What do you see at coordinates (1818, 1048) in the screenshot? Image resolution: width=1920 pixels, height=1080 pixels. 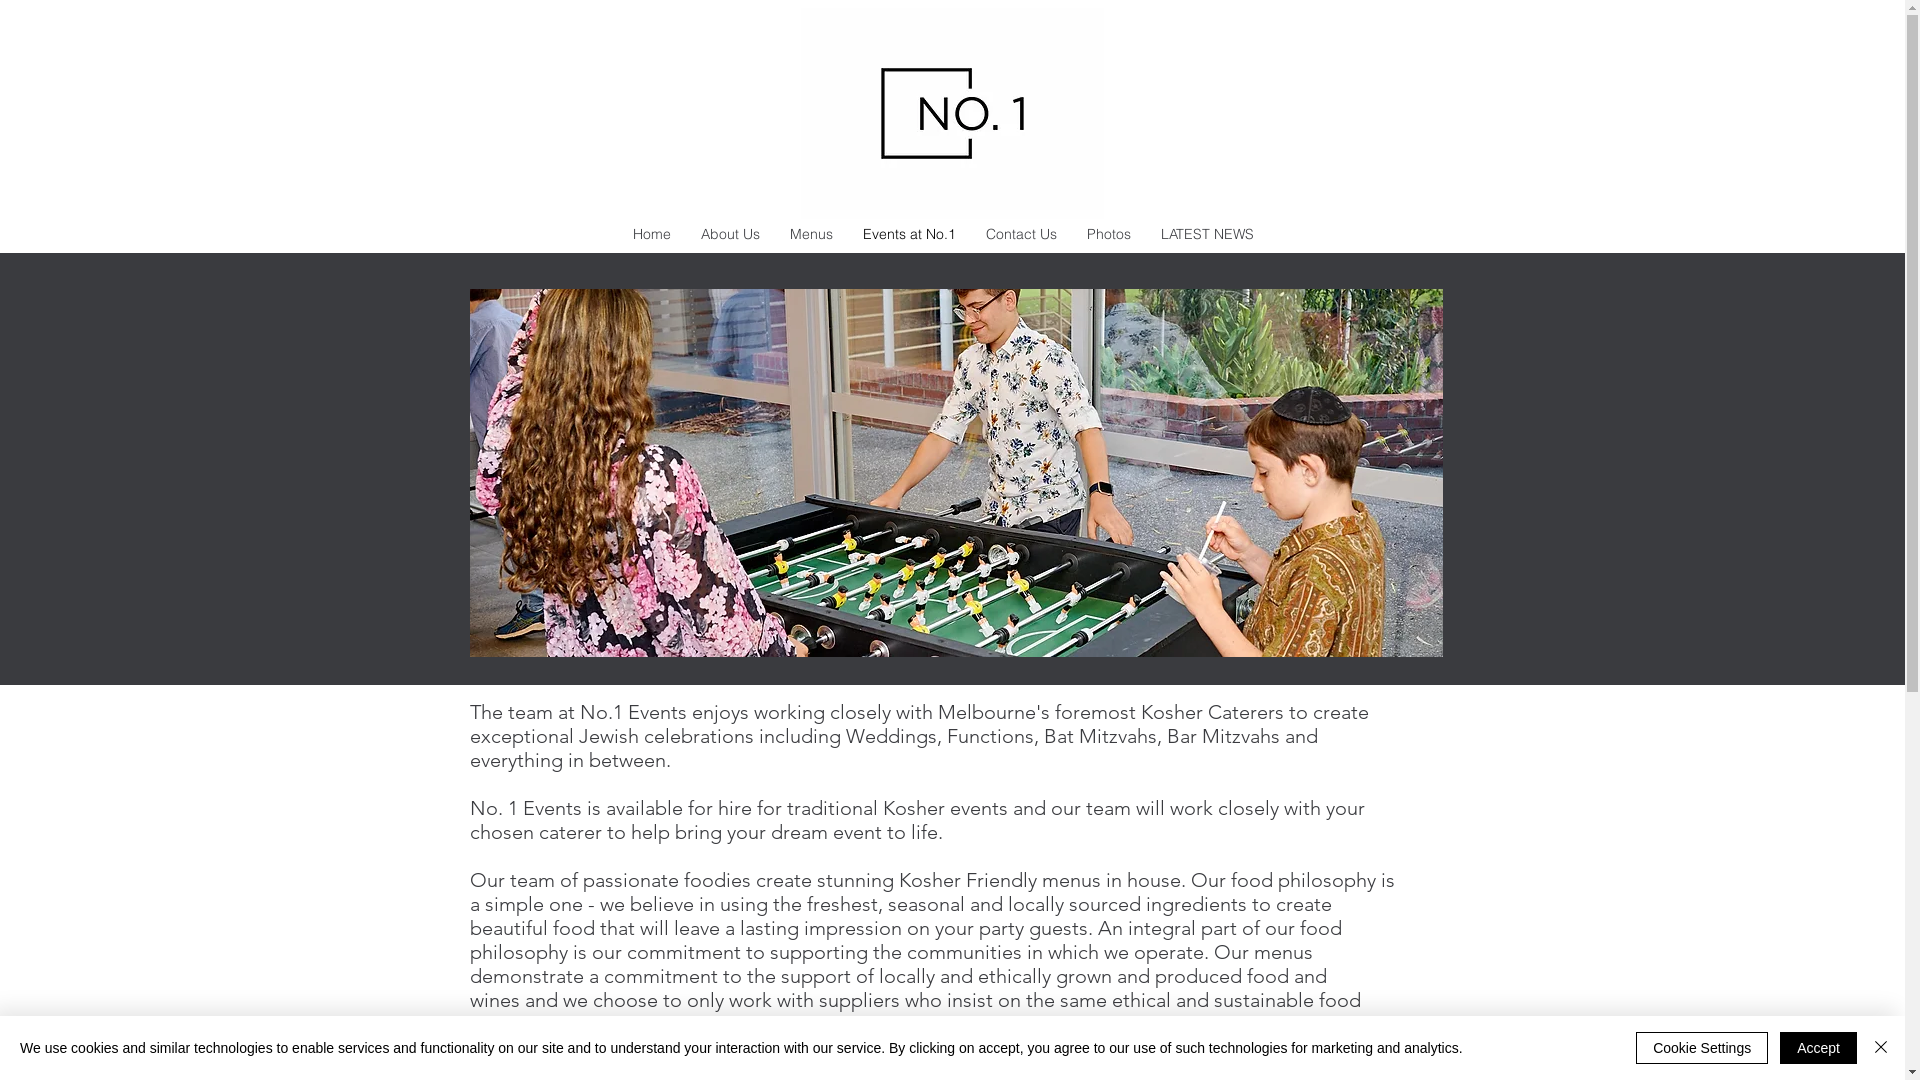 I see `Accept` at bounding box center [1818, 1048].